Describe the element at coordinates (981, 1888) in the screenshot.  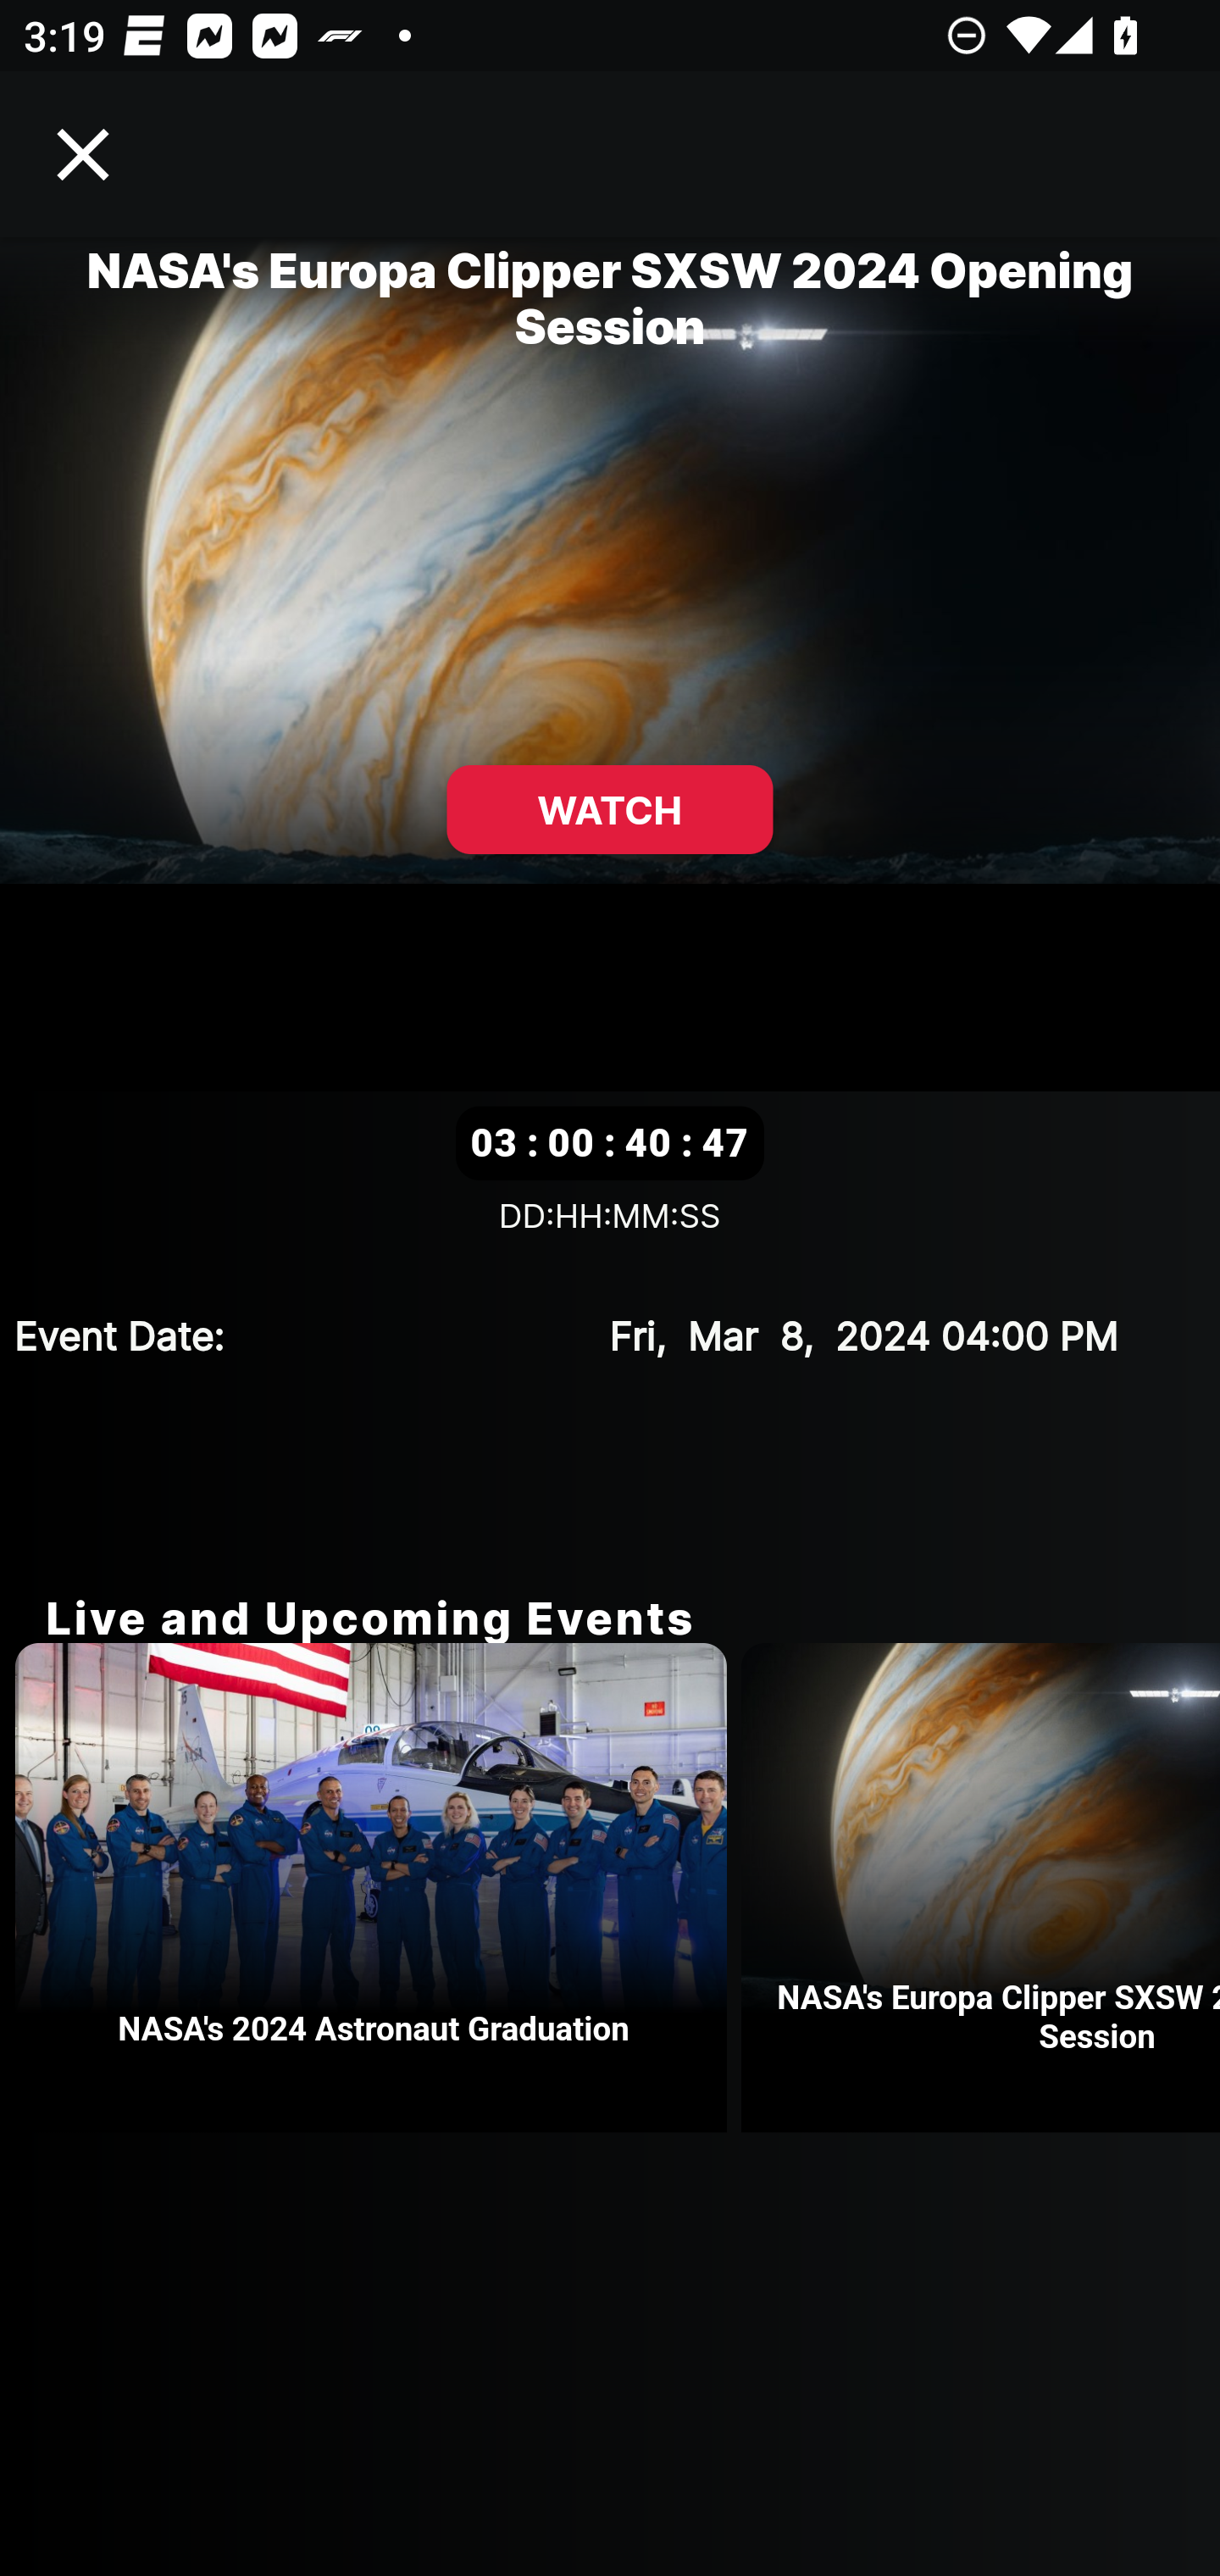
I see `NASA's Europa Clipper SXSW 2024 Opening Session` at that location.